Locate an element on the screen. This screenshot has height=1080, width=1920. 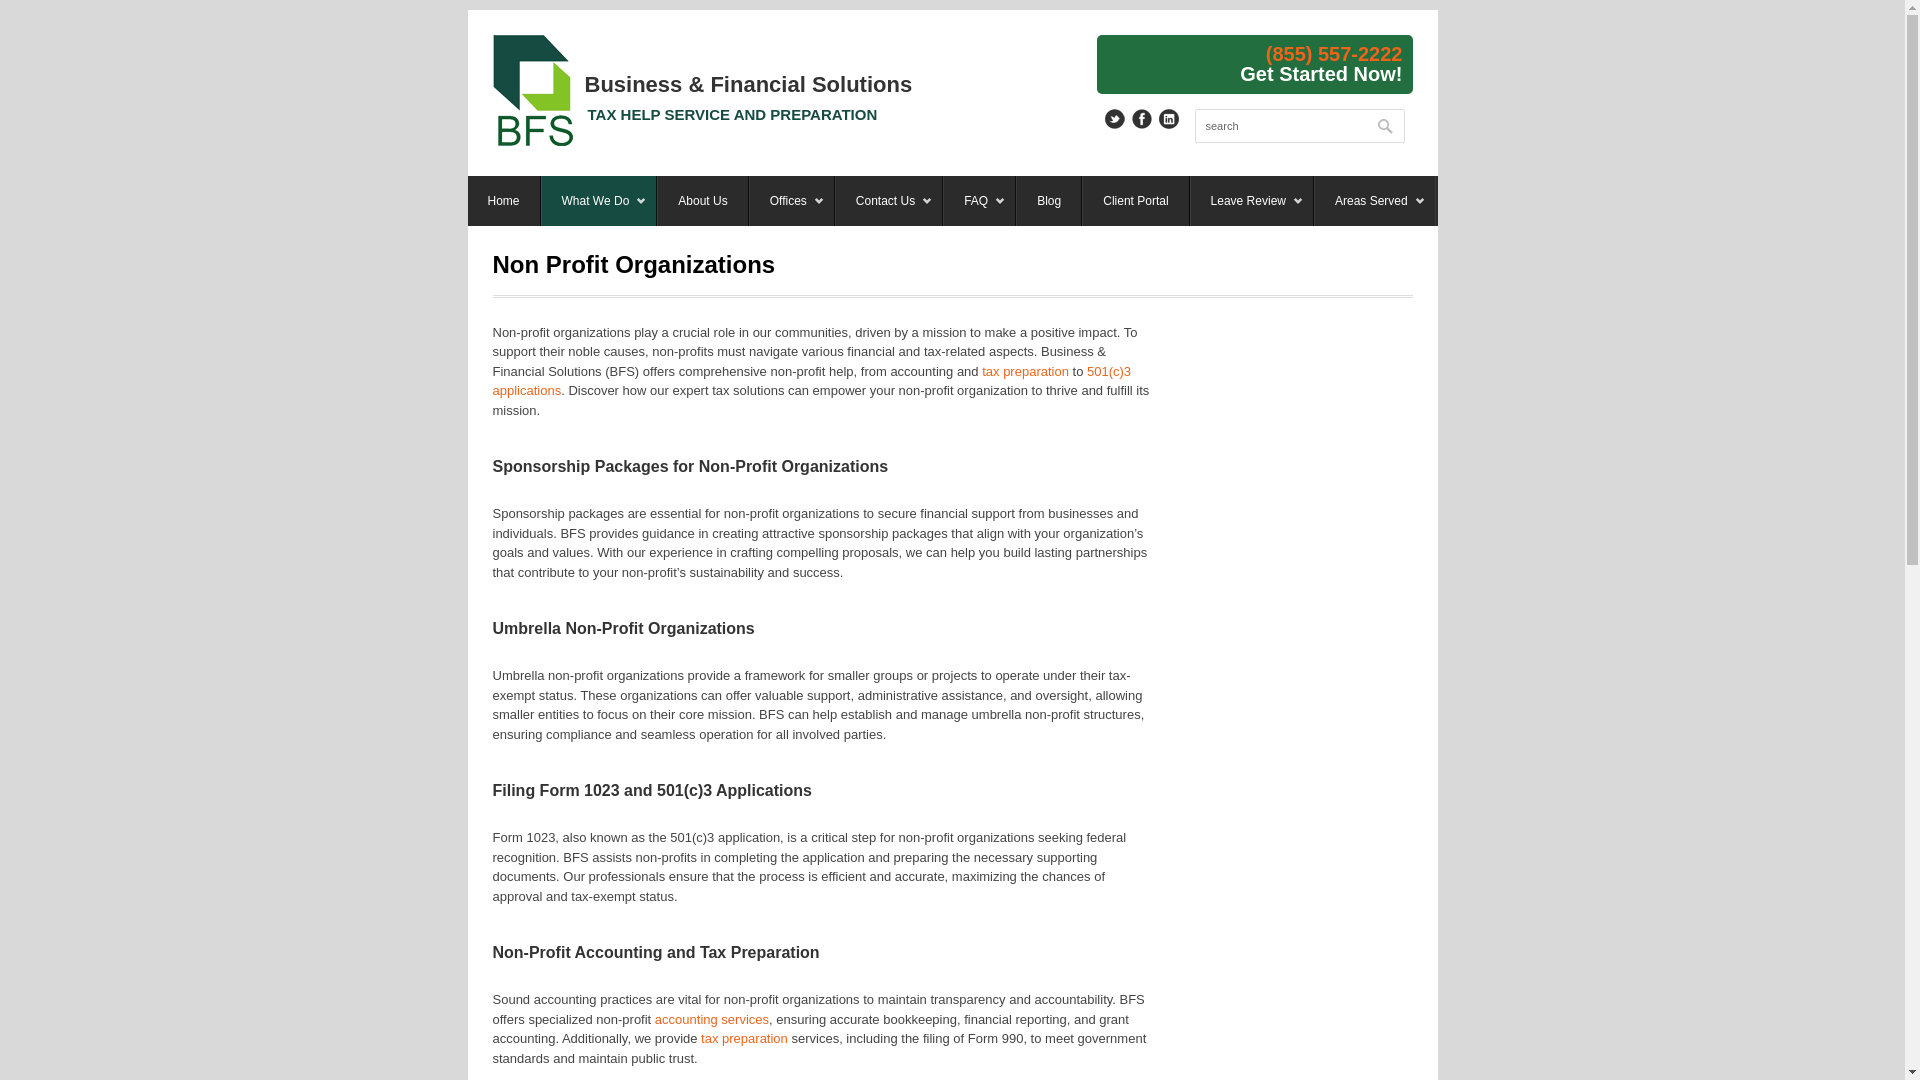
facebook is located at coordinates (1142, 118).